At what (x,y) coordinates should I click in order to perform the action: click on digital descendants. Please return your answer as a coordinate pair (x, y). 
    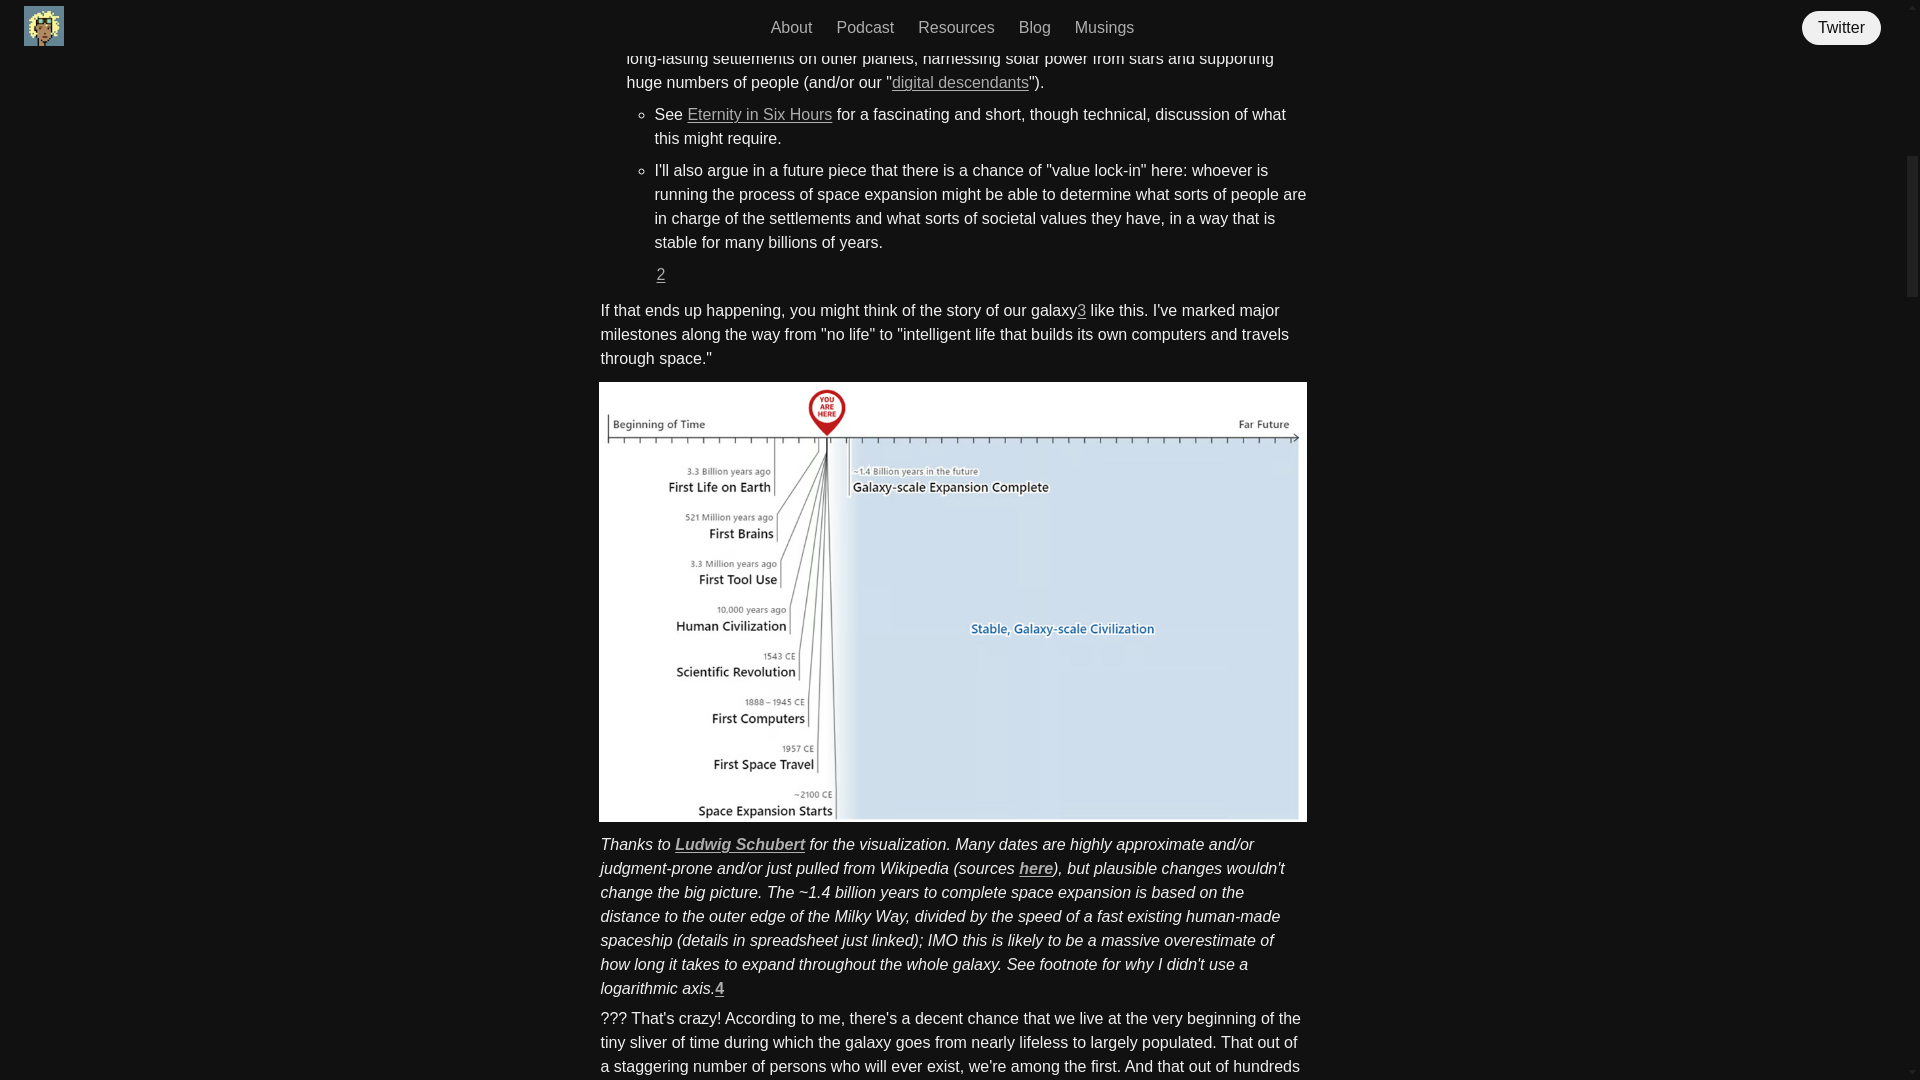
    Looking at the image, I should click on (960, 82).